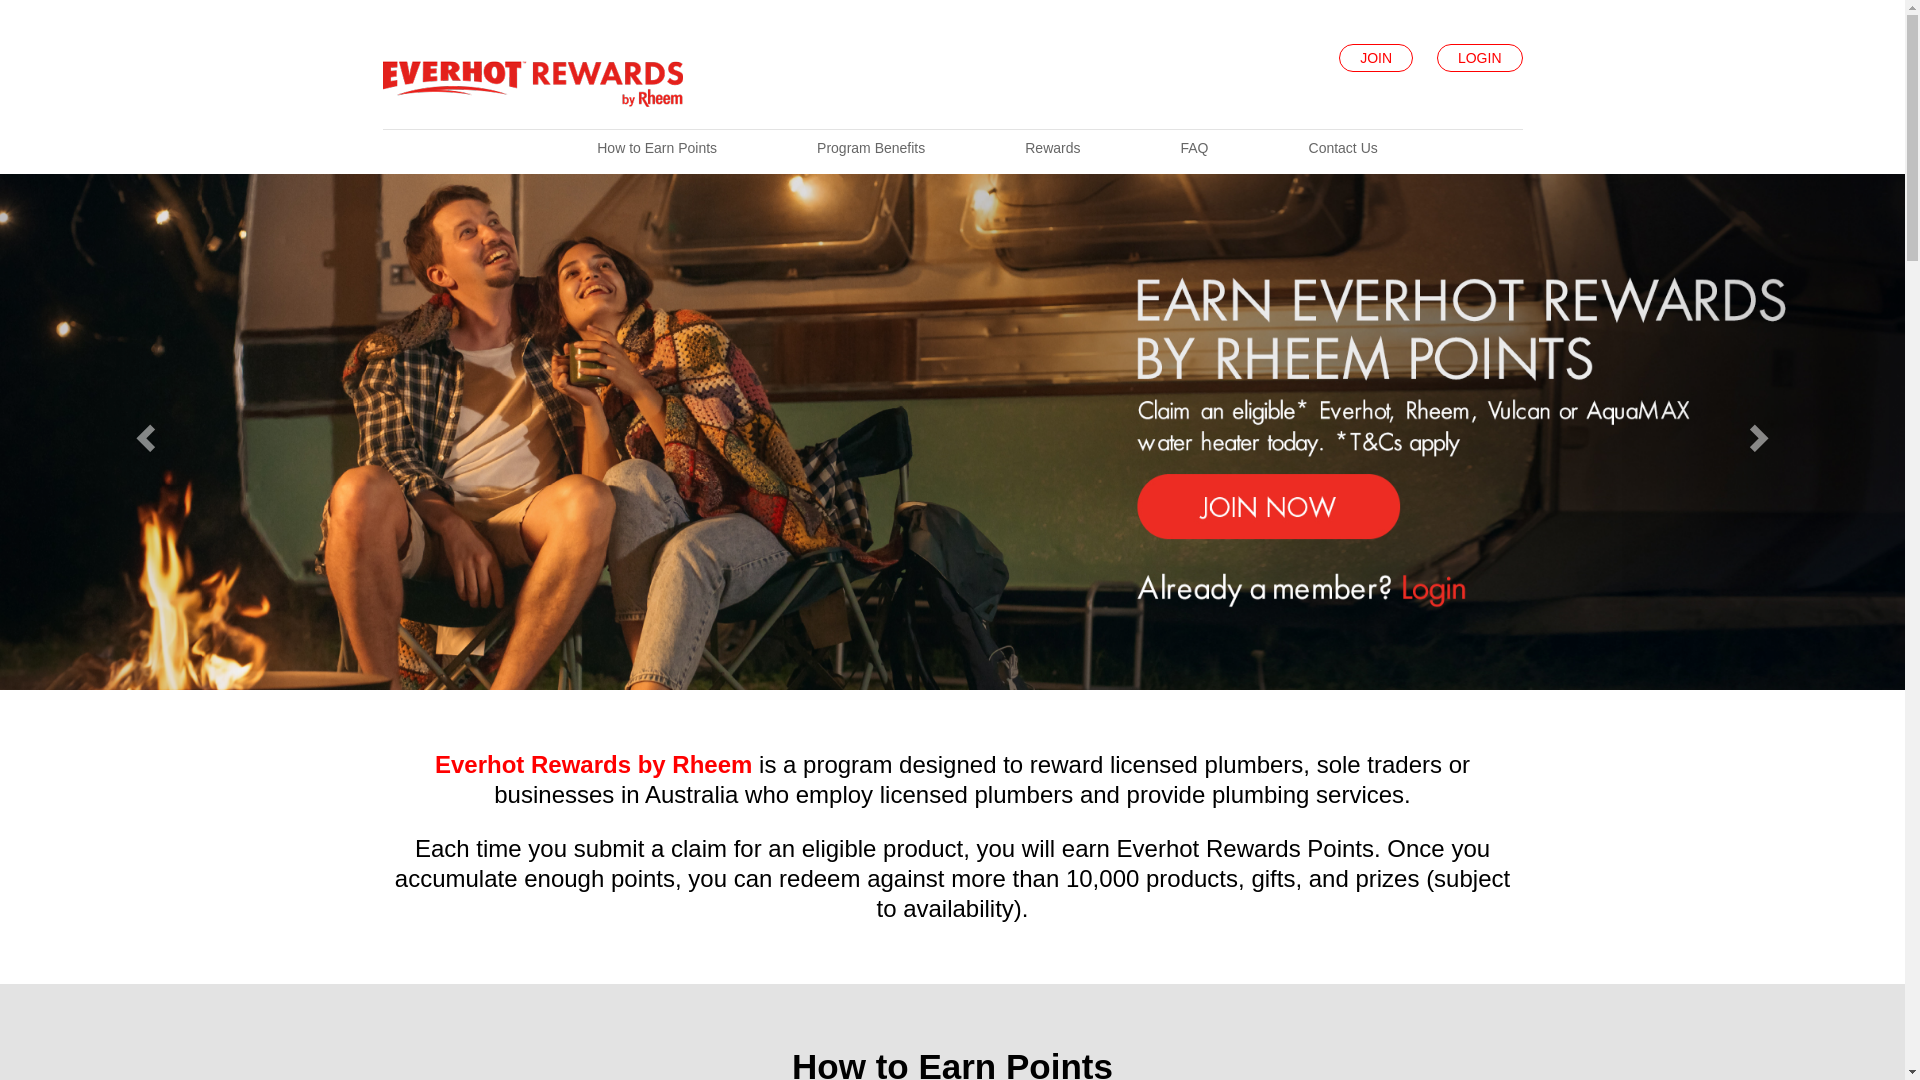  I want to click on Contact Us, so click(1344, 148).